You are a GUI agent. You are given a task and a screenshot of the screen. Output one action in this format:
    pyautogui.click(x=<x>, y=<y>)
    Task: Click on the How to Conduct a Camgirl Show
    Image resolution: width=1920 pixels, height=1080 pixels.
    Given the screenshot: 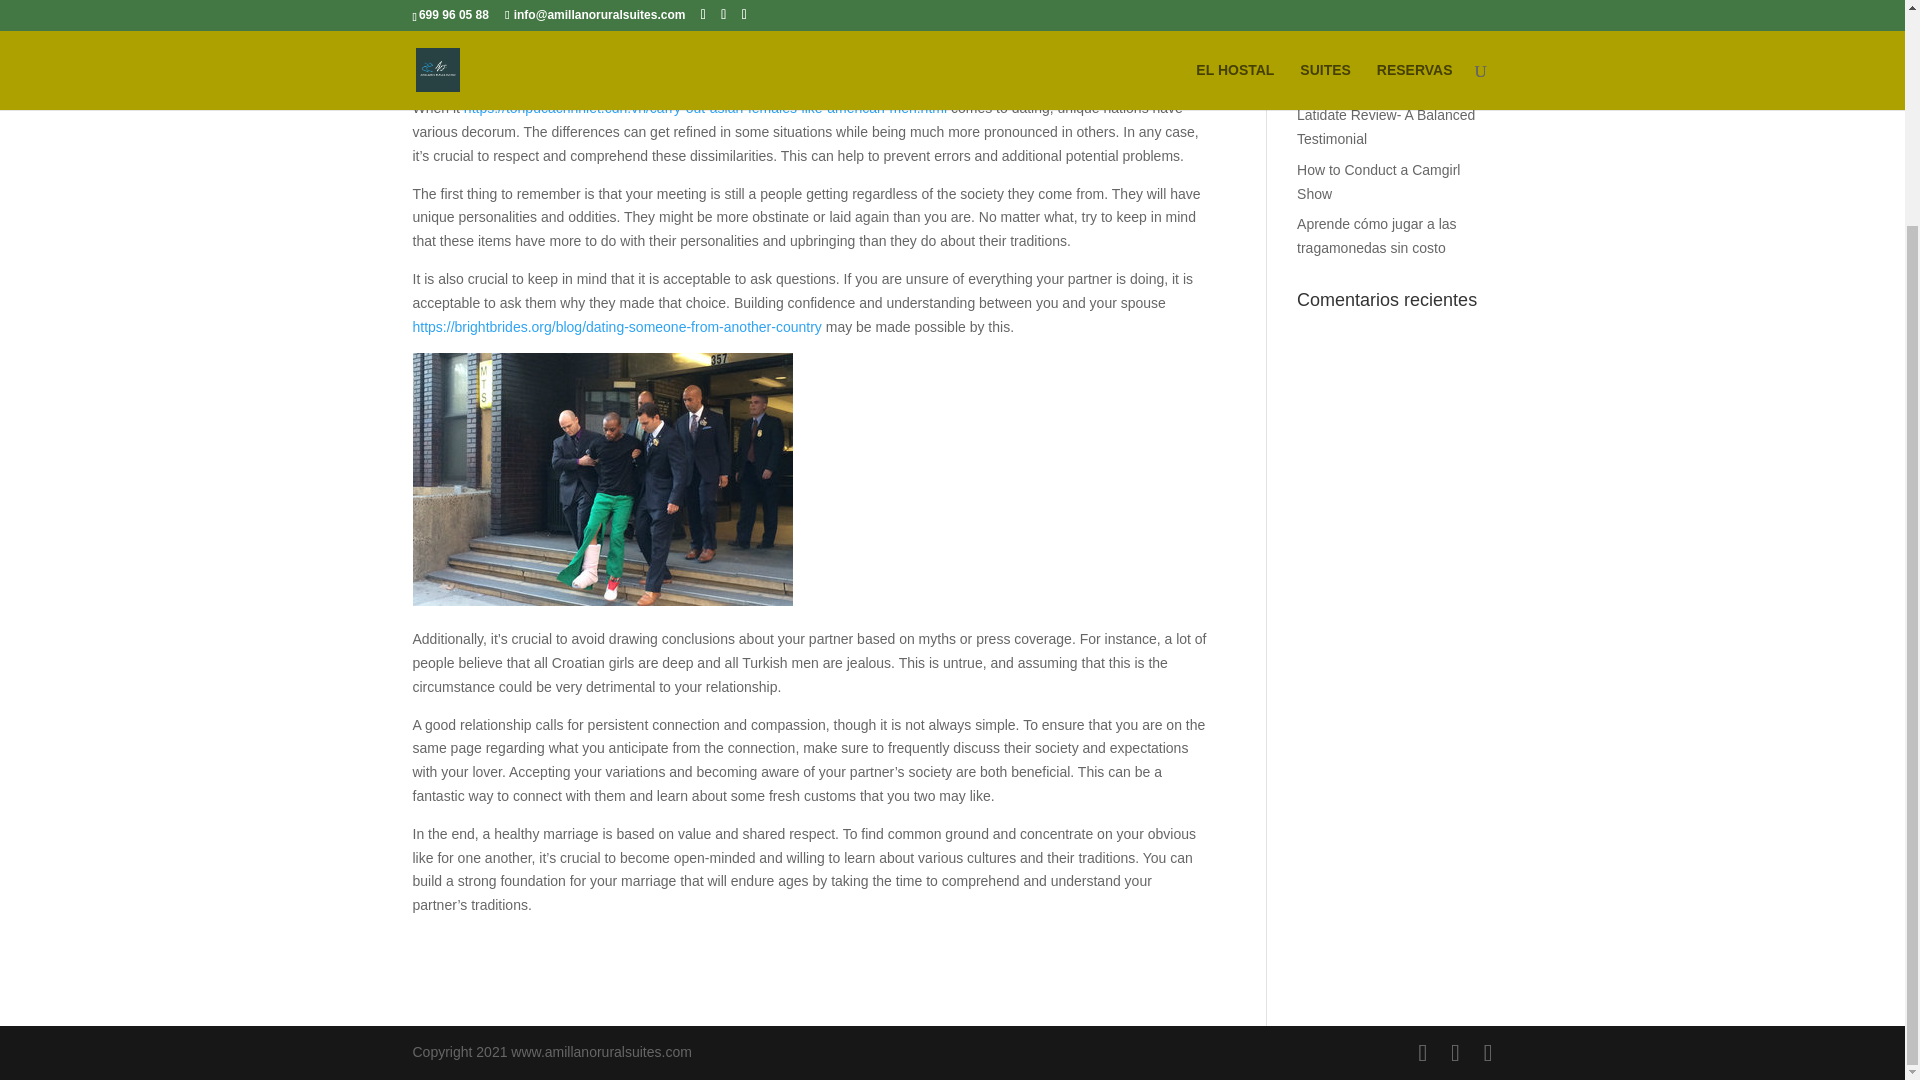 What is the action you would take?
    pyautogui.click(x=1378, y=182)
    